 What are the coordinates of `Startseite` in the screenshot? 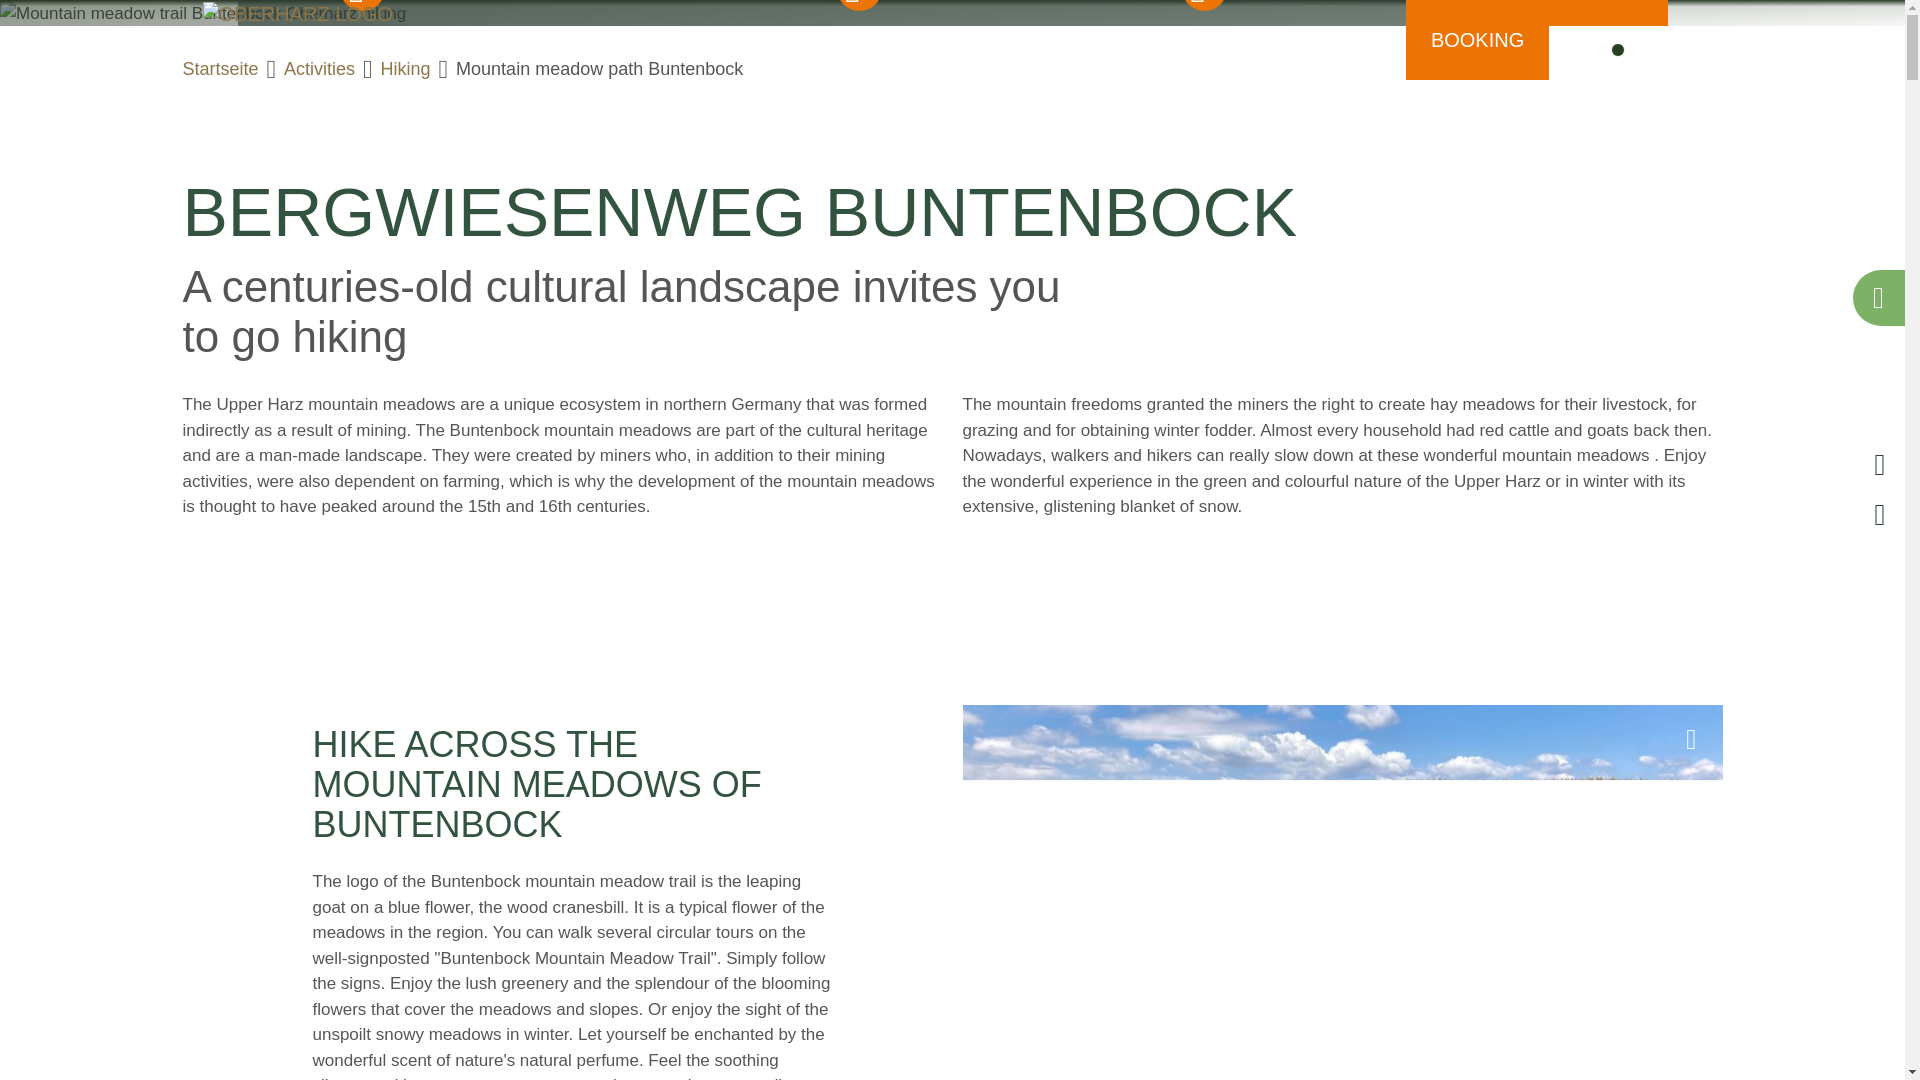 It's located at (296, 12).